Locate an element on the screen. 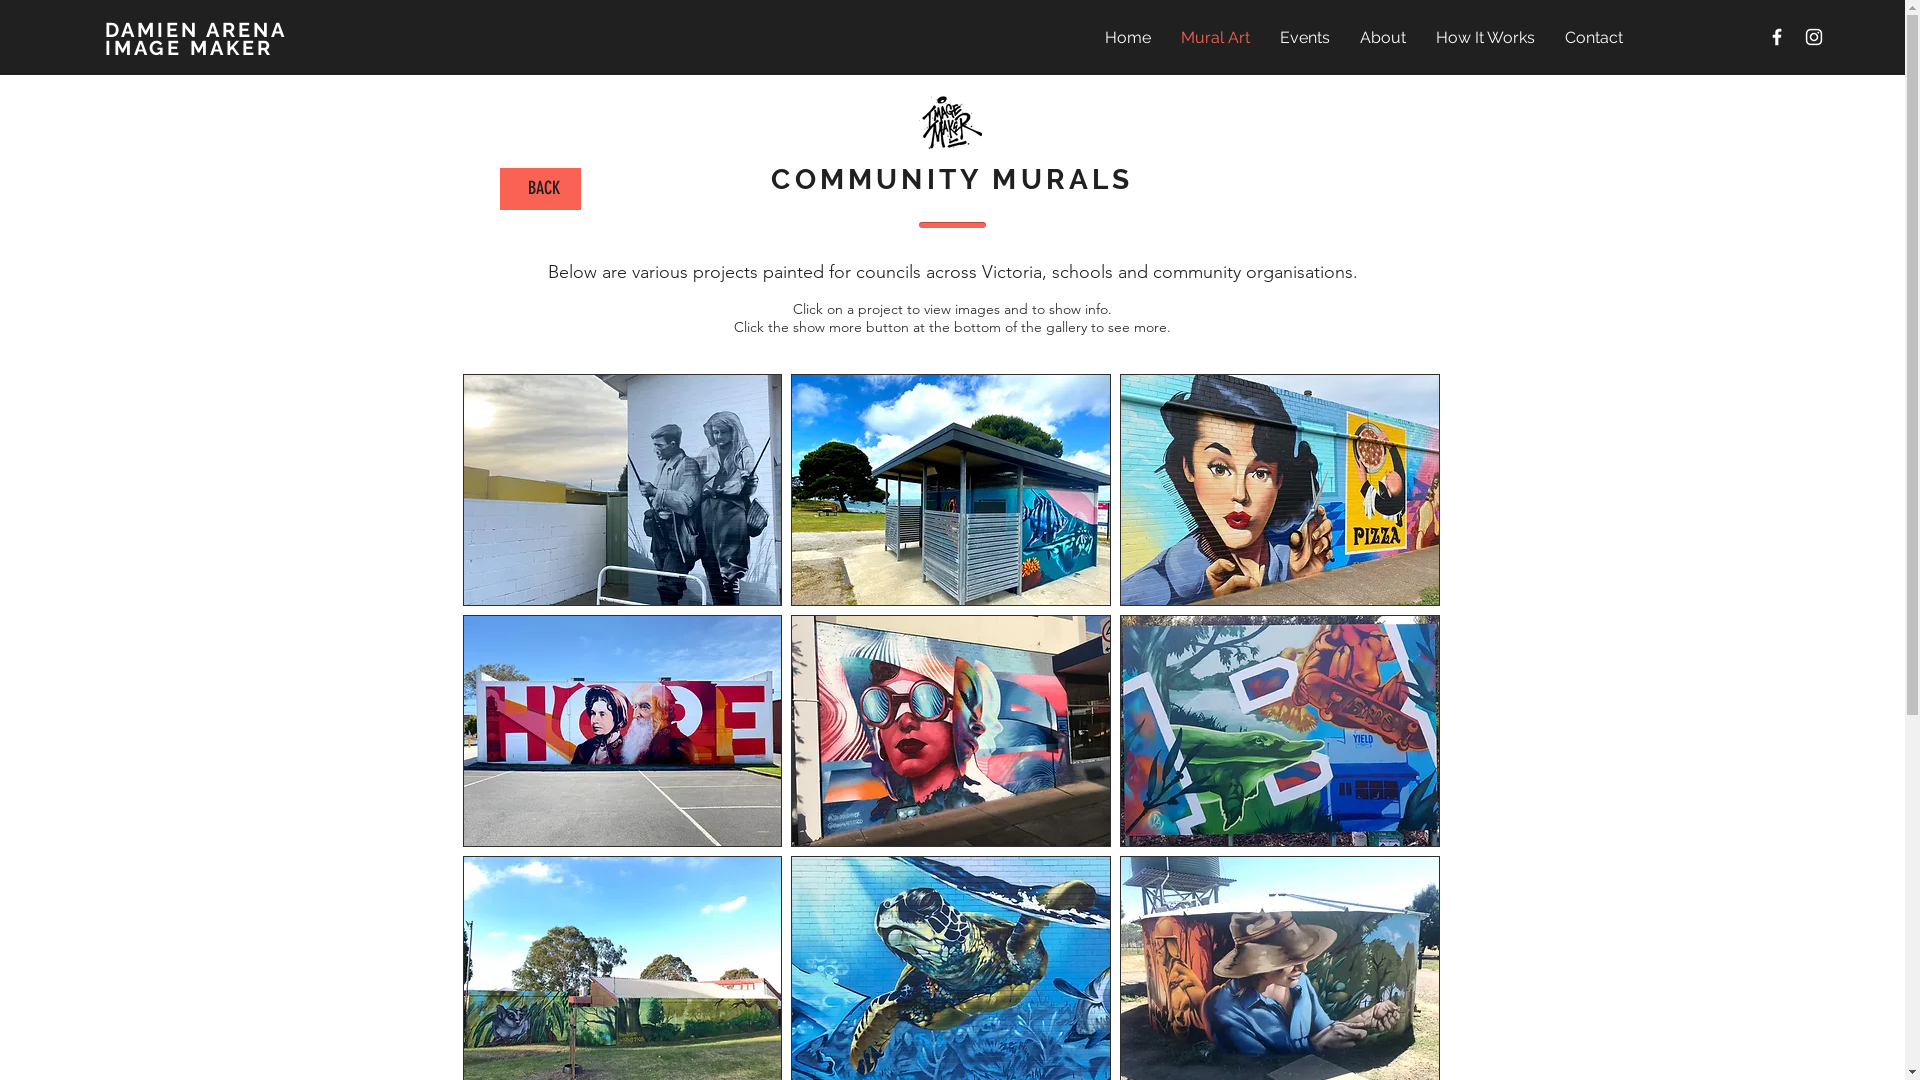  DAMIEN ARENA
IMAGE MAKER is located at coordinates (196, 39).